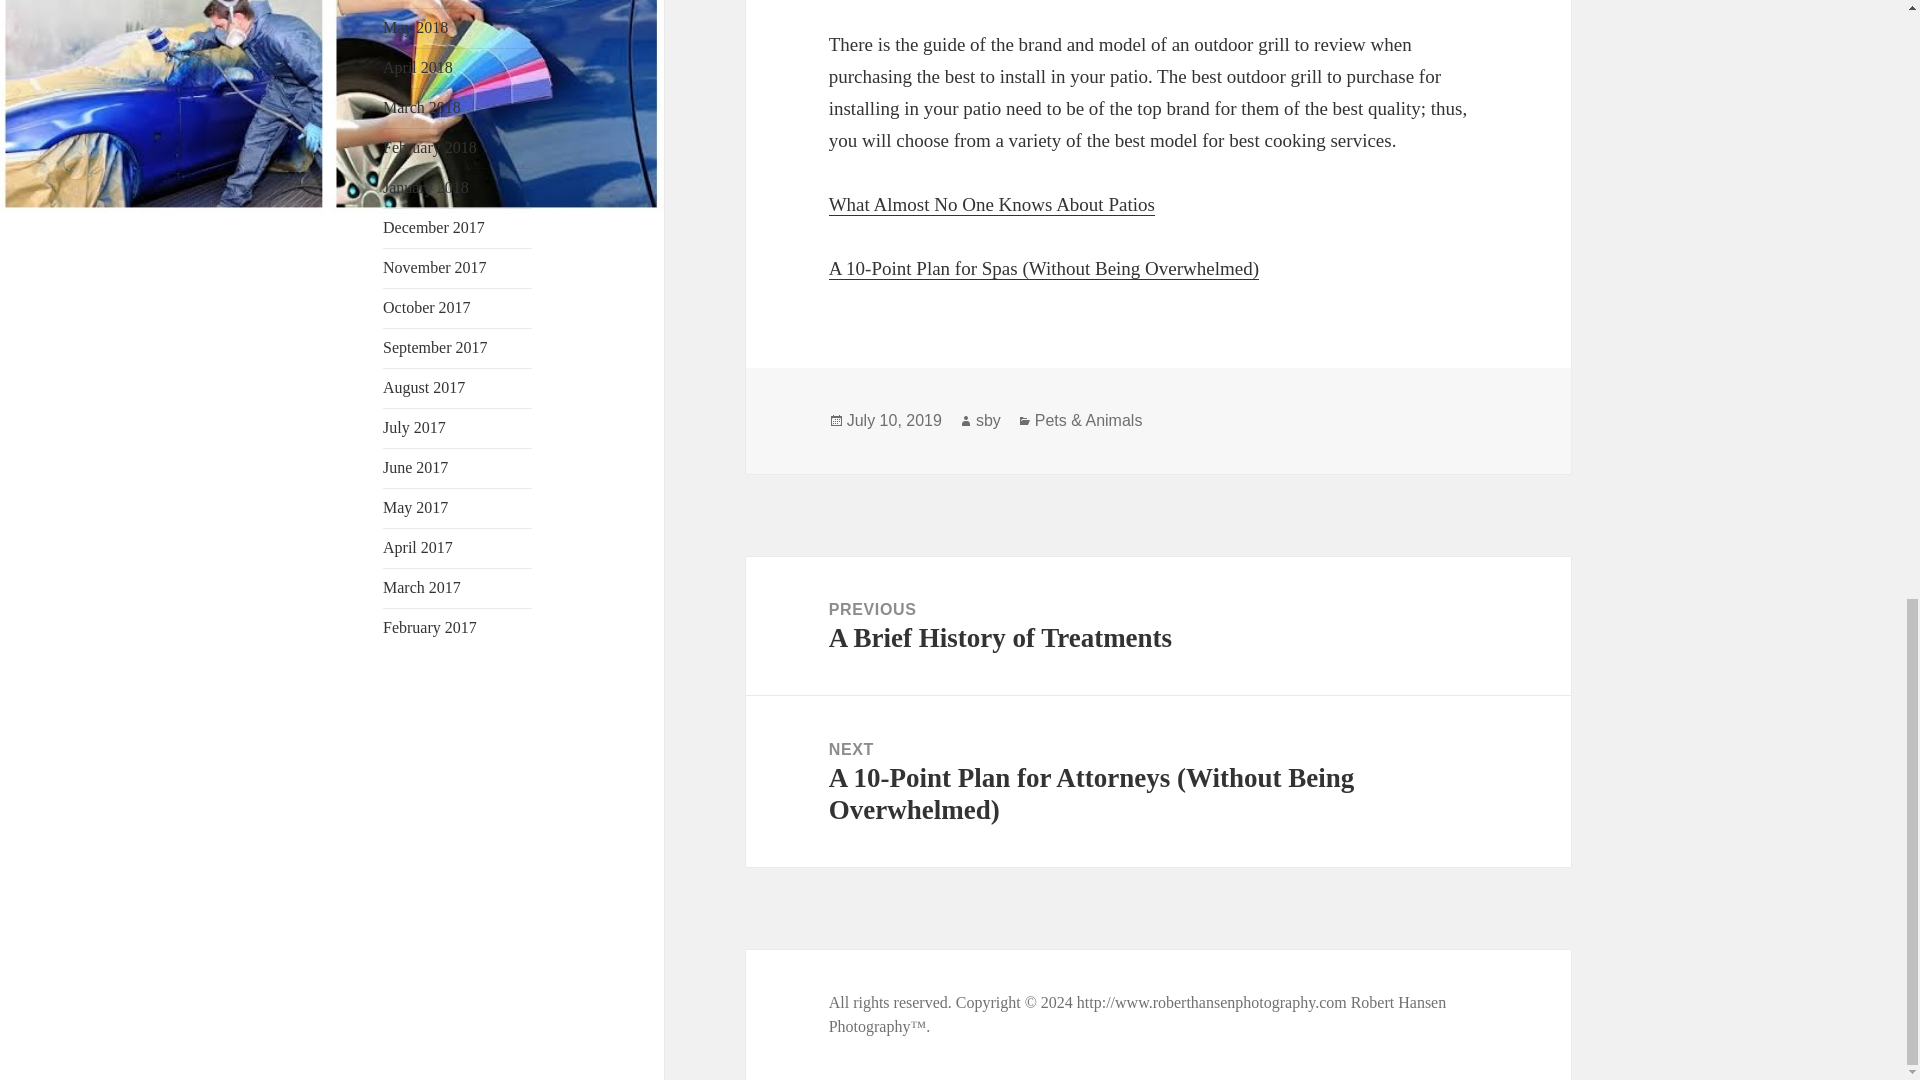 The height and width of the screenshot is (1080, 1920). Describe the element at coordinates (426, 308) in the screenshot. I see `October 2017` at that location.